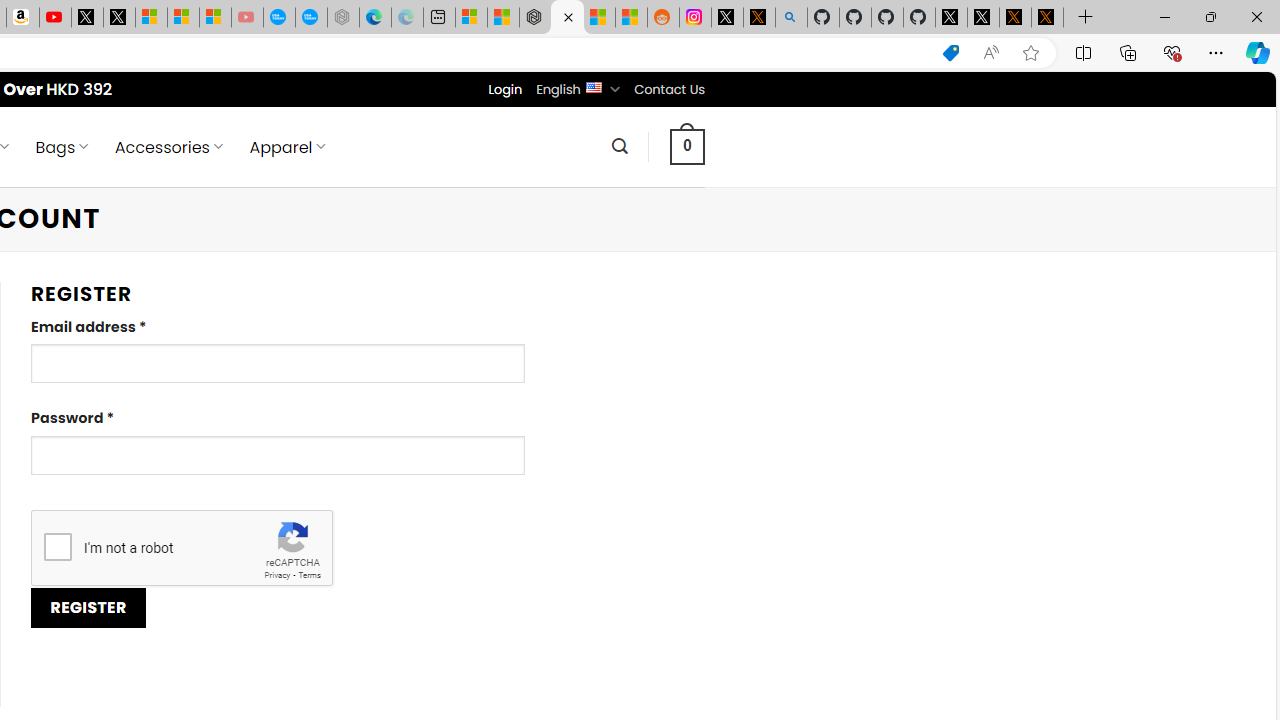 Image resolution: width=1280 pixels, height=720 pixels. I want to click on Log in to X / X, so click(727, 18).